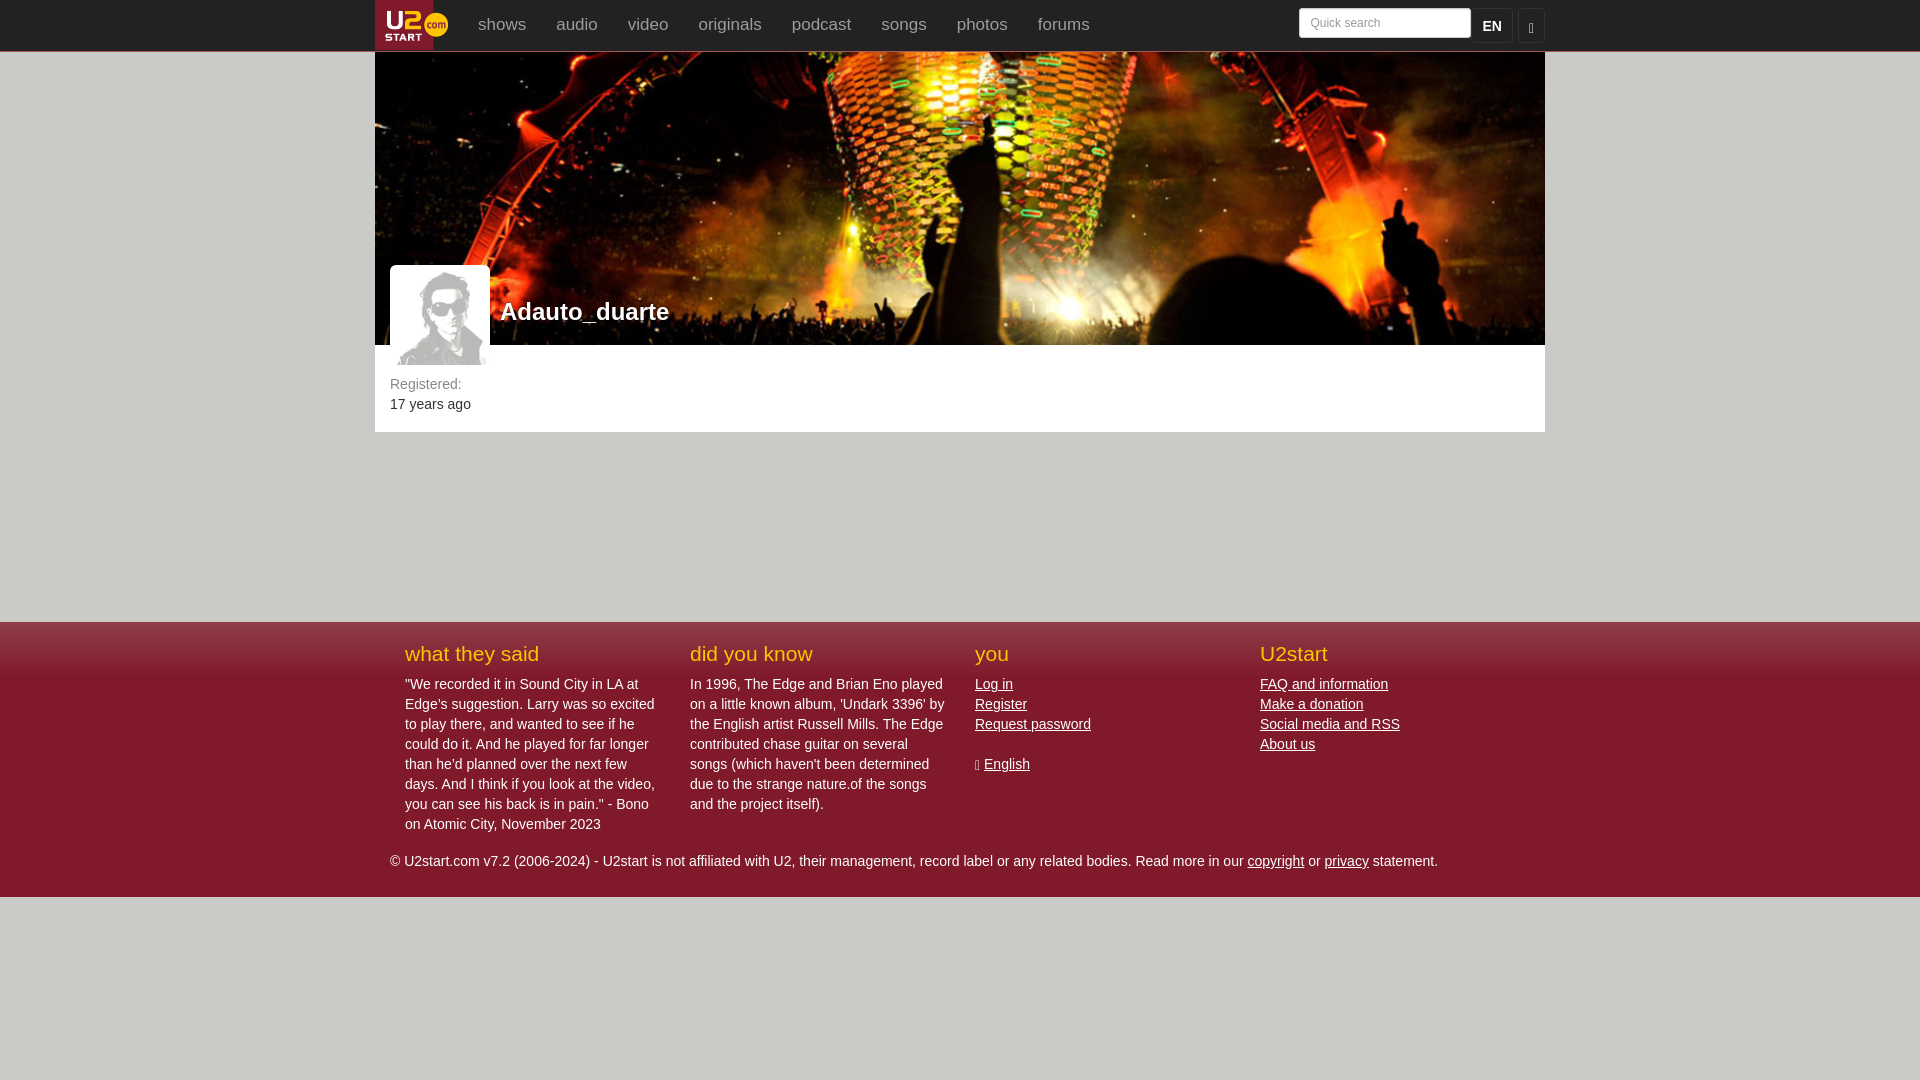 The image size is (1920, 1080). What do you see at coordinates (1324, 684) in the screenshot?
I see `FAQ and information` at bounding box center [1324, 684].